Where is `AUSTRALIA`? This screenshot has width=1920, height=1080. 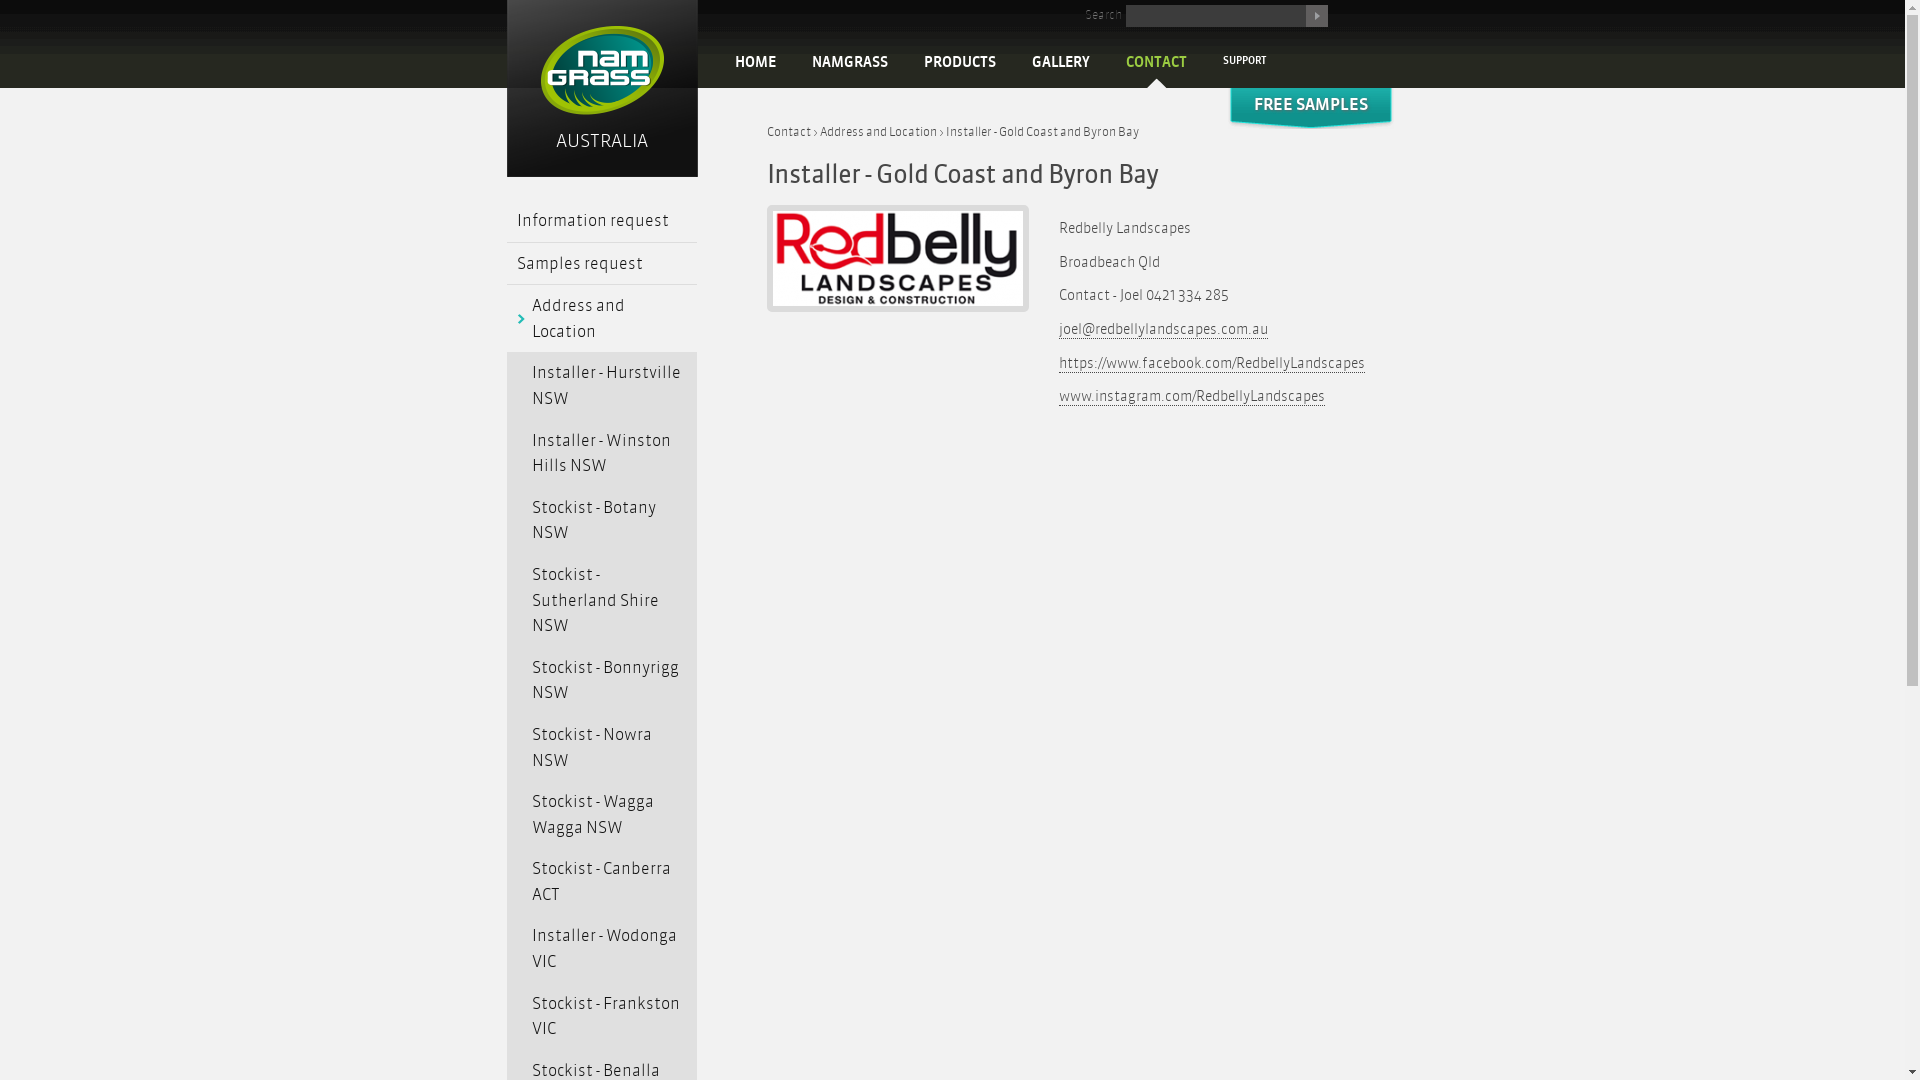 AUSTRALIA is located at coordinates (602, 90).